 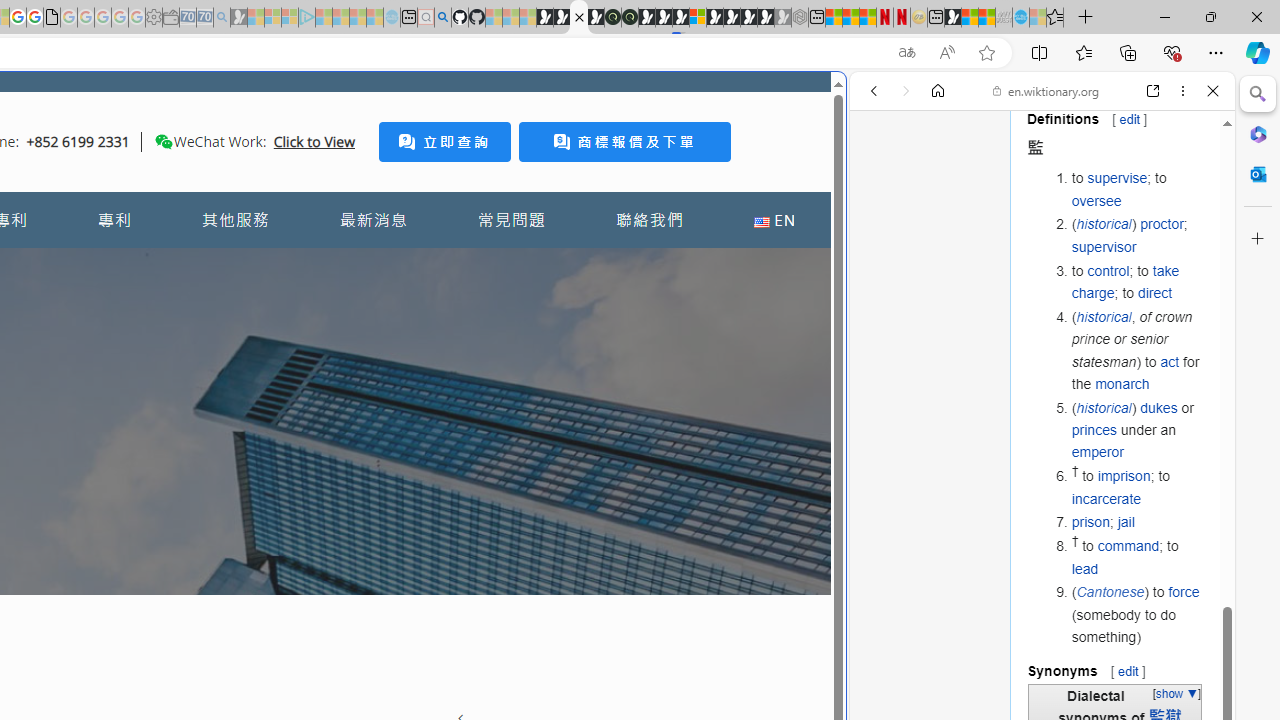 What do you see at coordinates (1184, 592) in the screenshot?
I see `force` at bounding box center [1184, 592].